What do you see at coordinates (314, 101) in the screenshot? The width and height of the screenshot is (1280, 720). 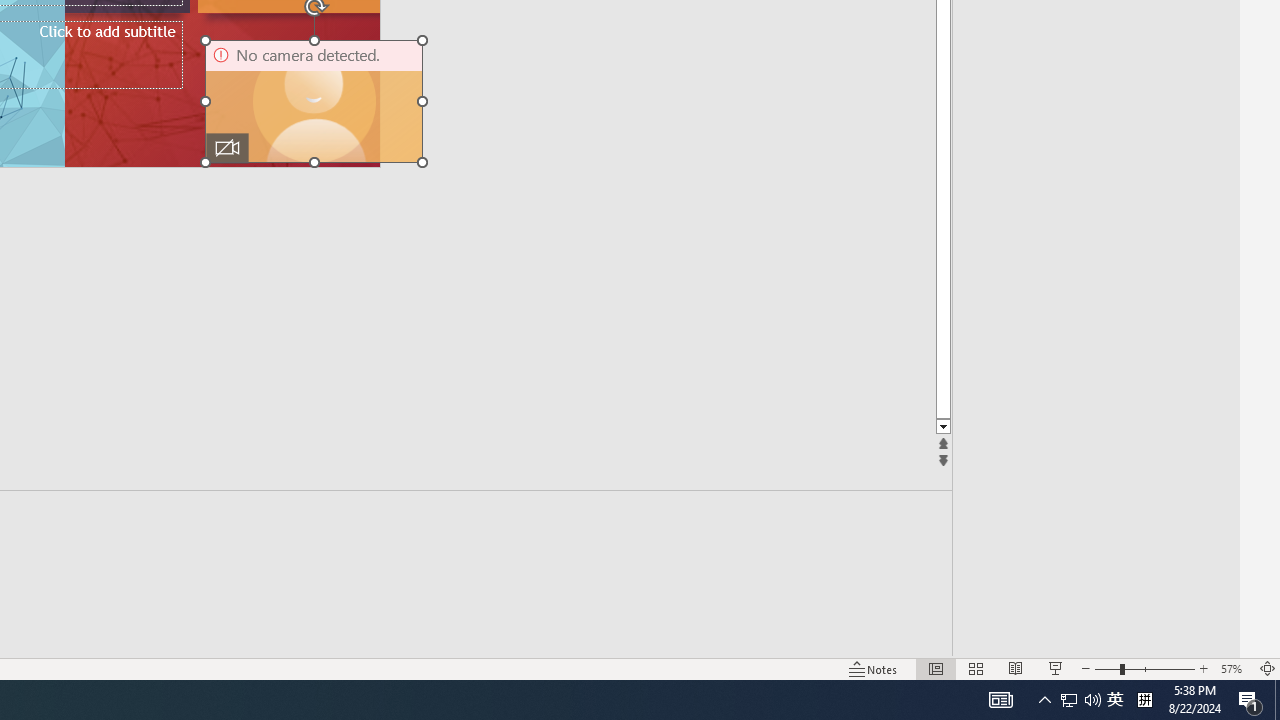 I see `Camera 14, No camera detected.` at bounding box center [314, 101].